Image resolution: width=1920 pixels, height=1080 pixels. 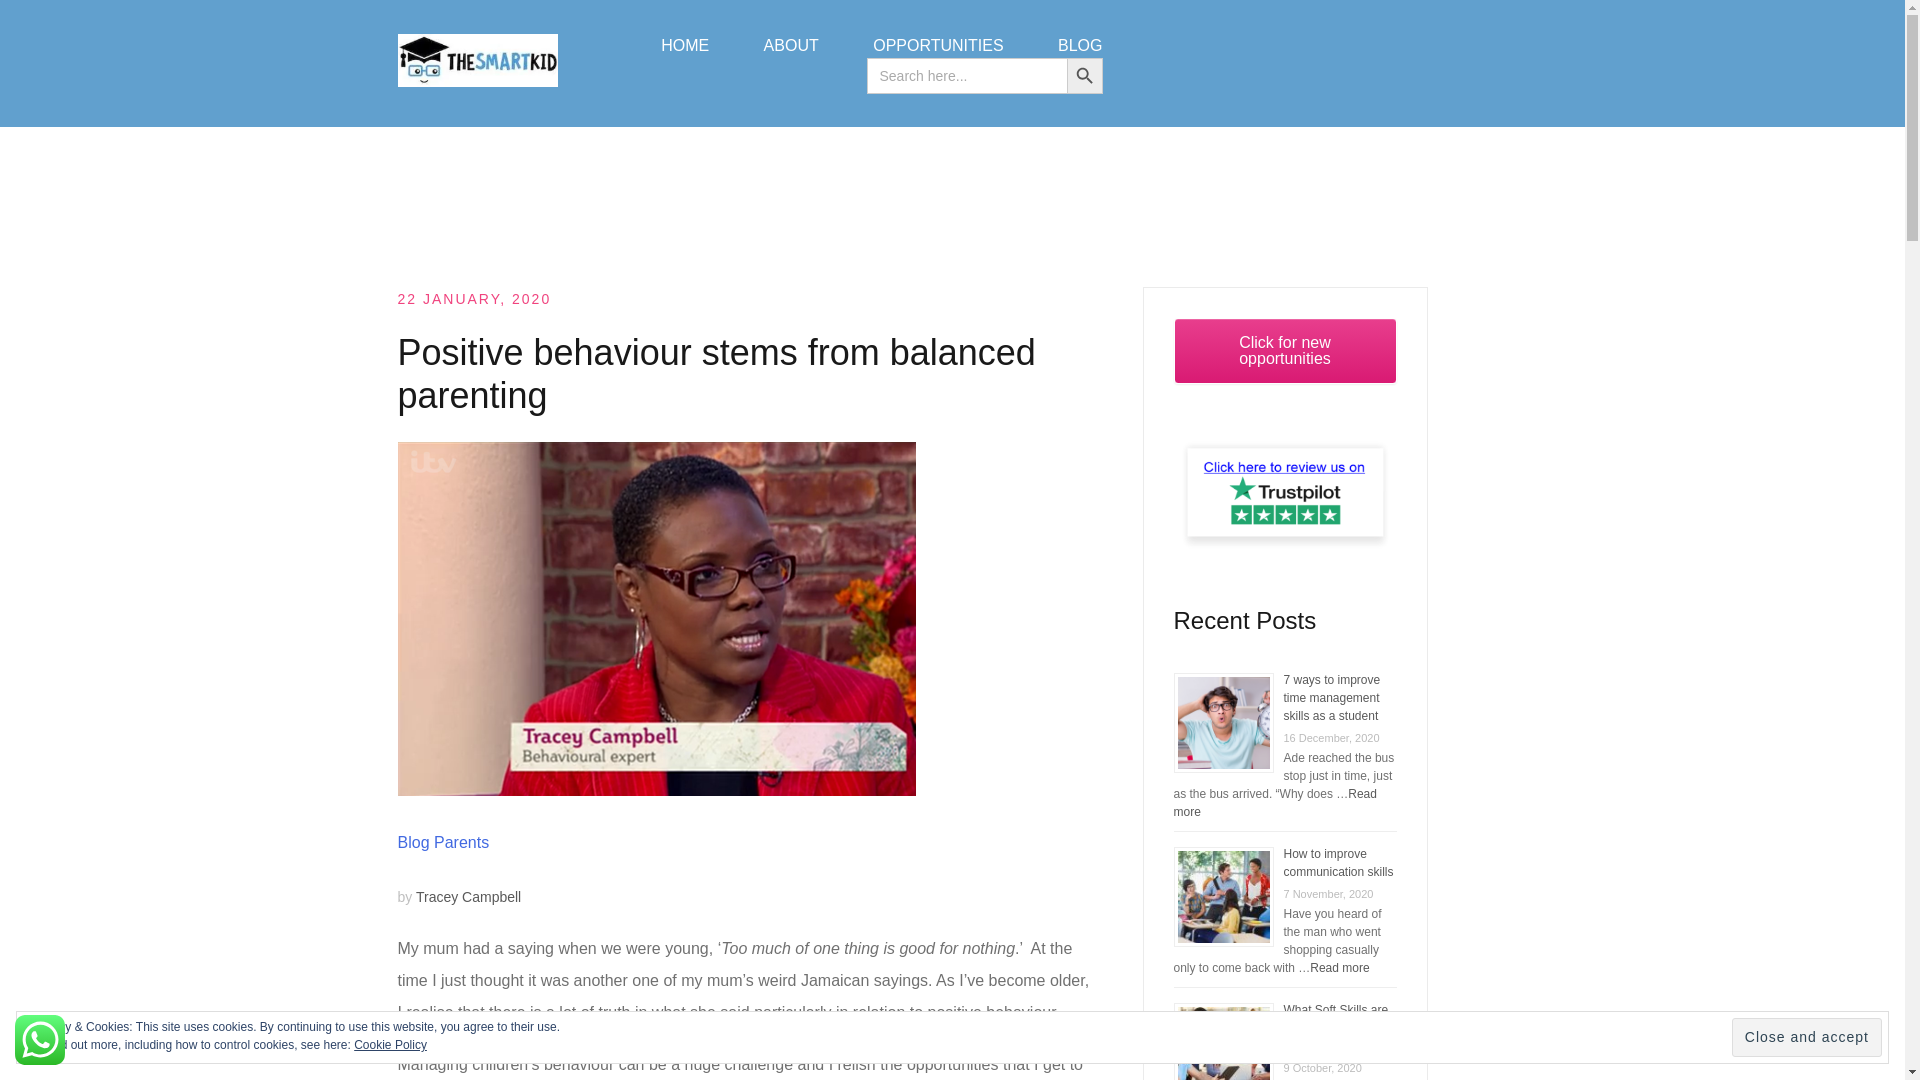 What do you see at coordinates (1336, 1028) in the screenshot?
I see `What Soft Skills are and how to develop them` at bounding box center [1336, 1028].